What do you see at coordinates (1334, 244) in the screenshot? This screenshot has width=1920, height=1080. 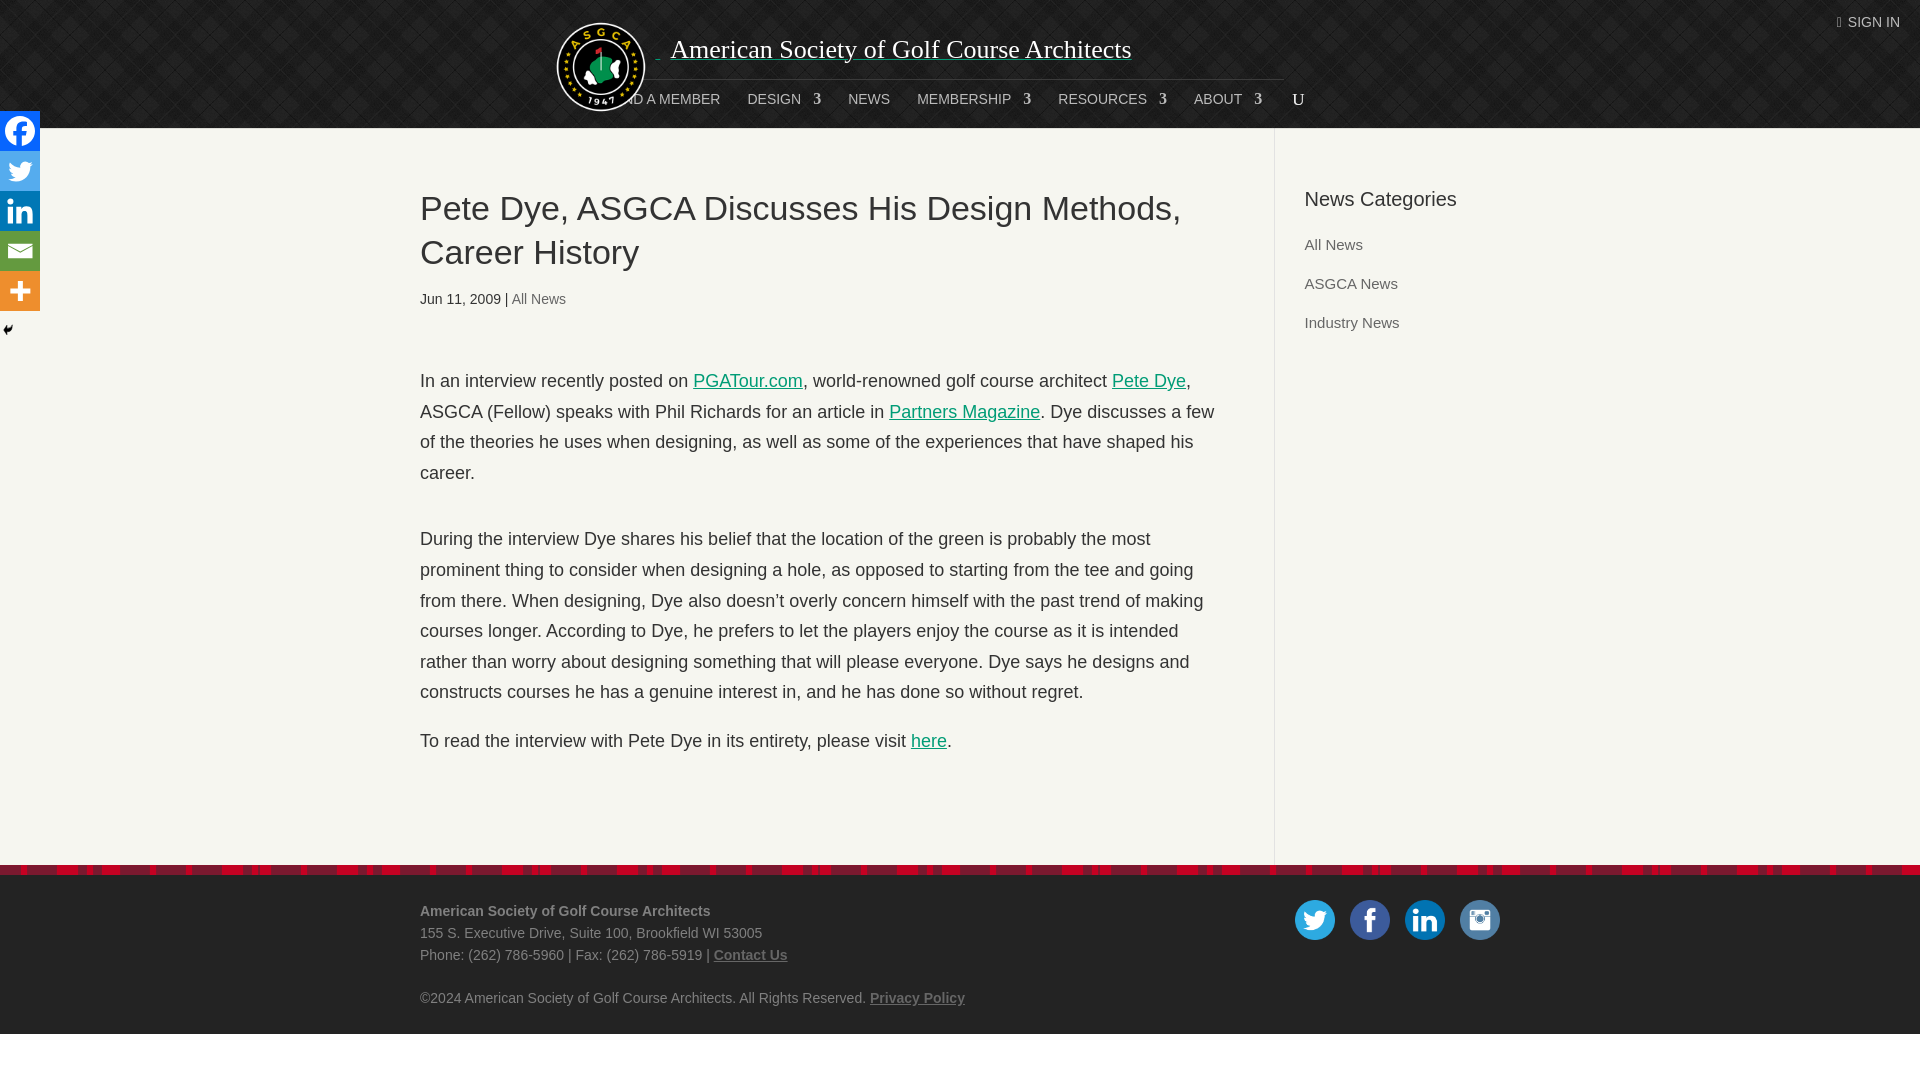 I see `News category housing all News articles.` at bounding box center [1334, 244].